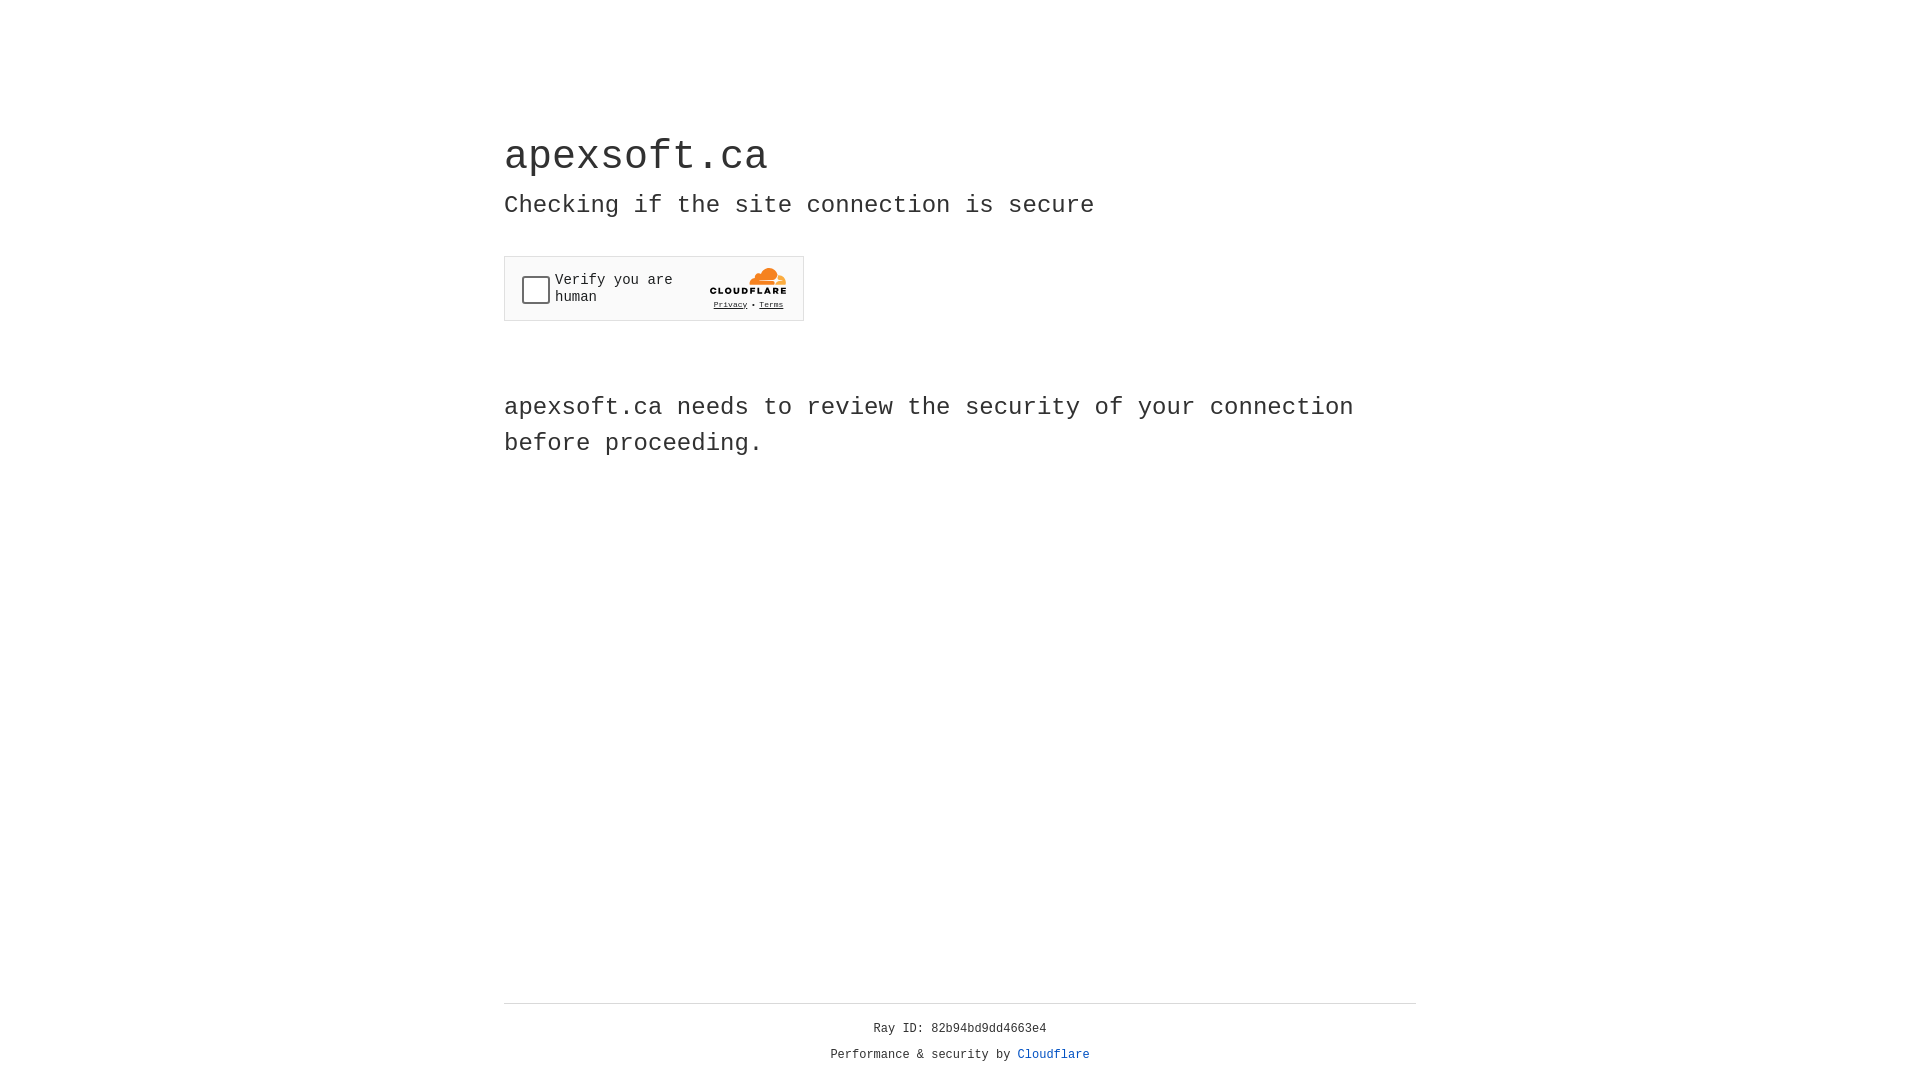  I want to click on Widget containing a Cloudflare security challenge, so click(654, 288).